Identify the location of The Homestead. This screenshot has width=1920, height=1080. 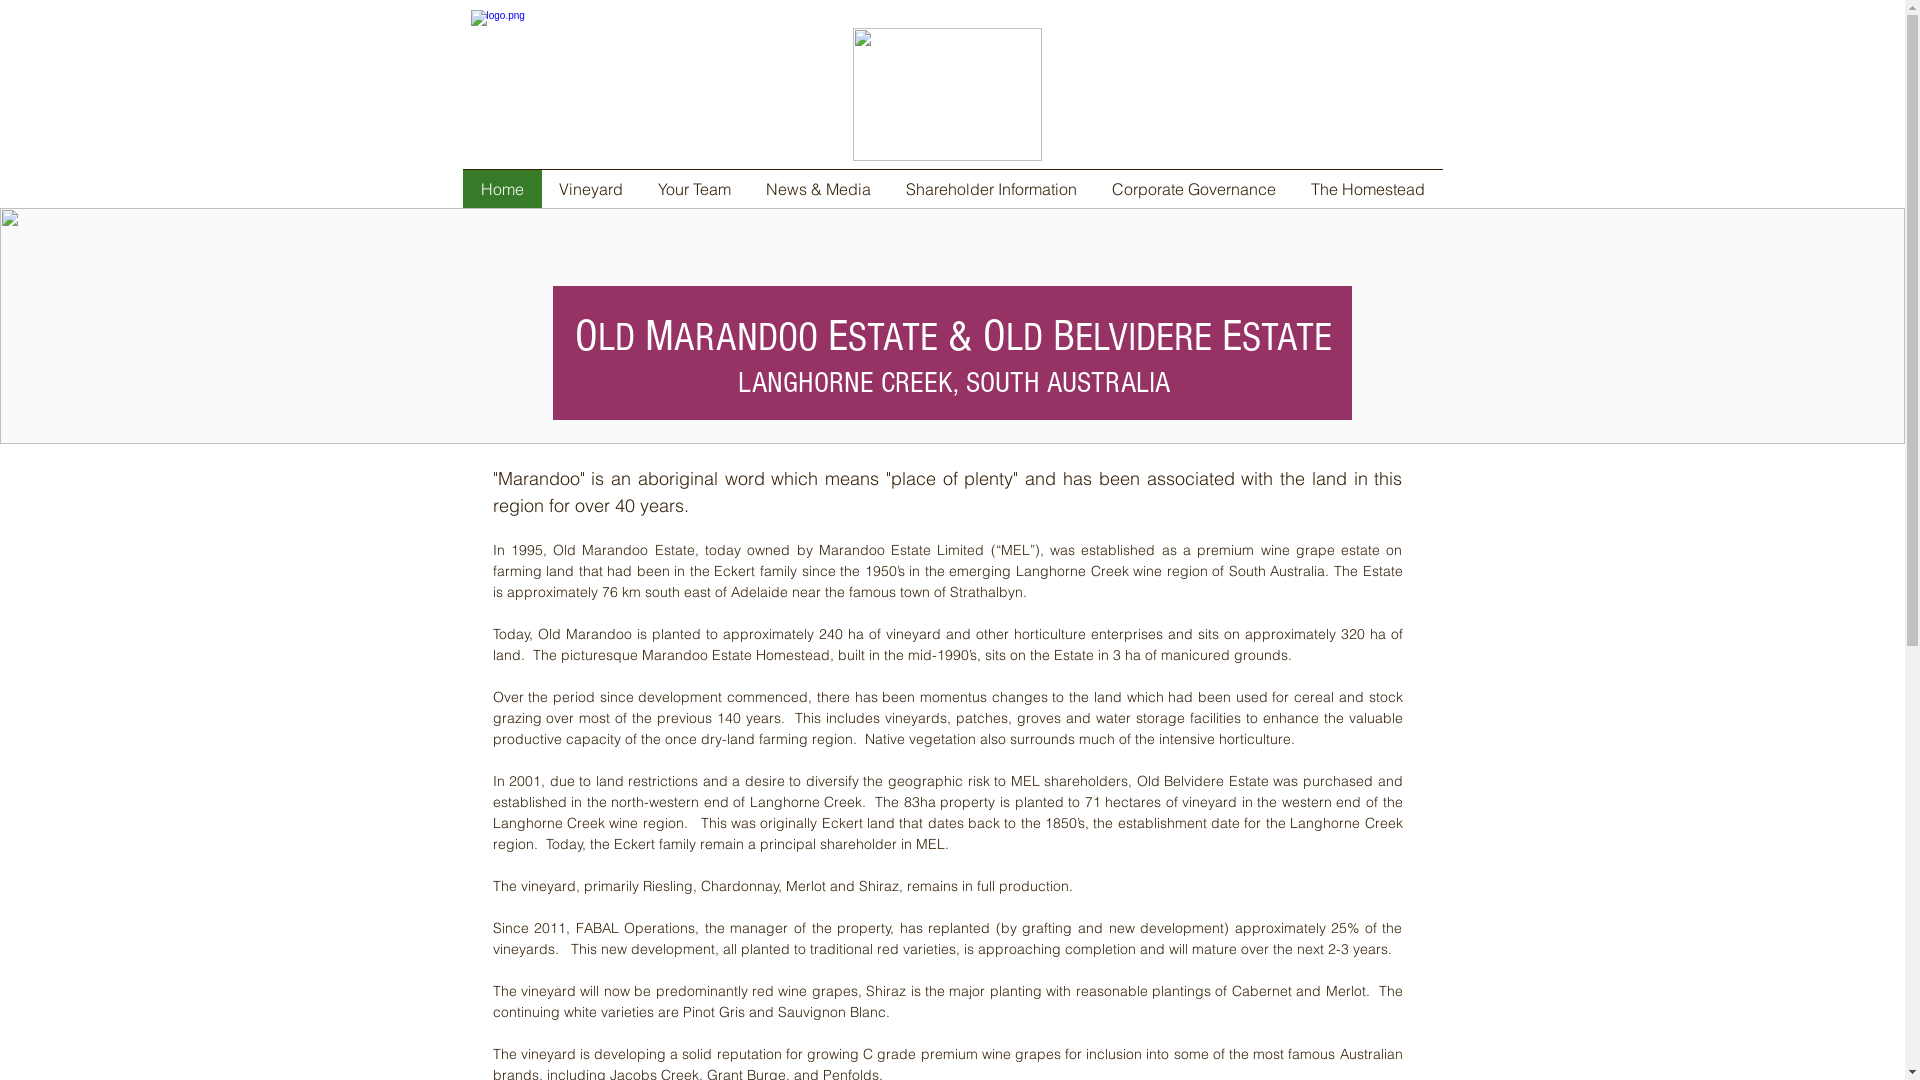
(1368, 189).